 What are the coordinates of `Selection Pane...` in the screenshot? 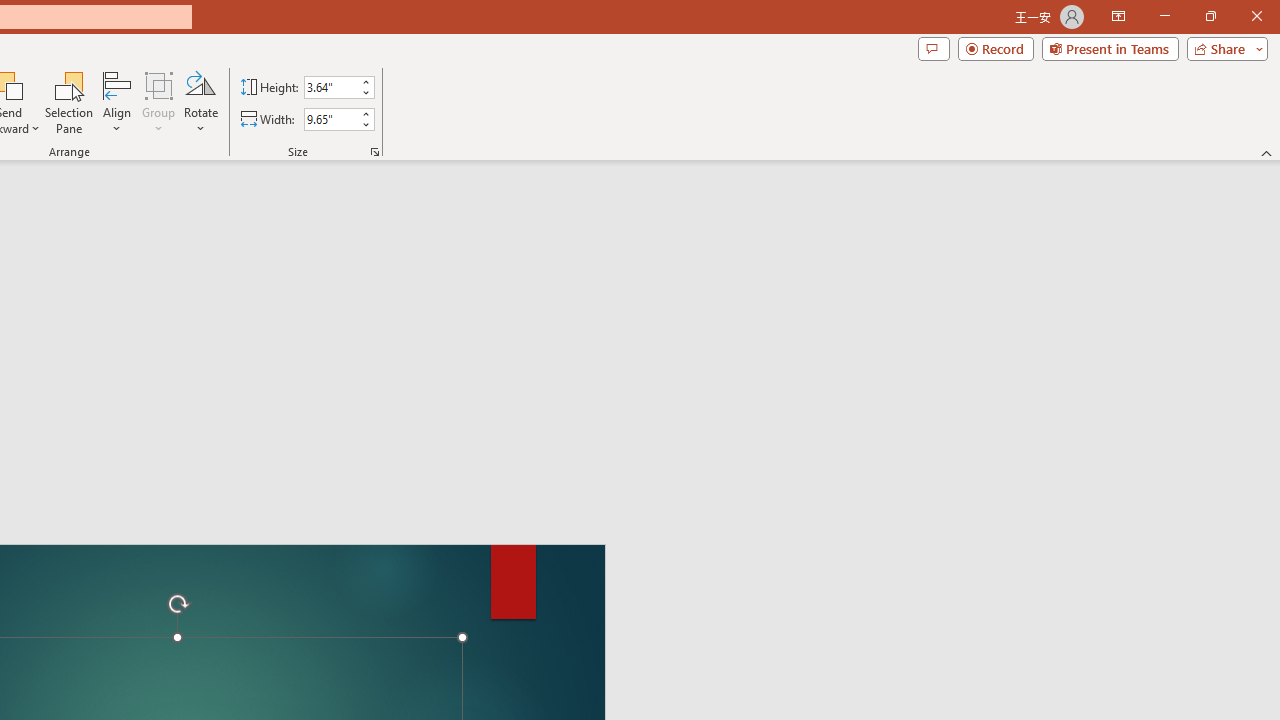 It's located at (70, 102).